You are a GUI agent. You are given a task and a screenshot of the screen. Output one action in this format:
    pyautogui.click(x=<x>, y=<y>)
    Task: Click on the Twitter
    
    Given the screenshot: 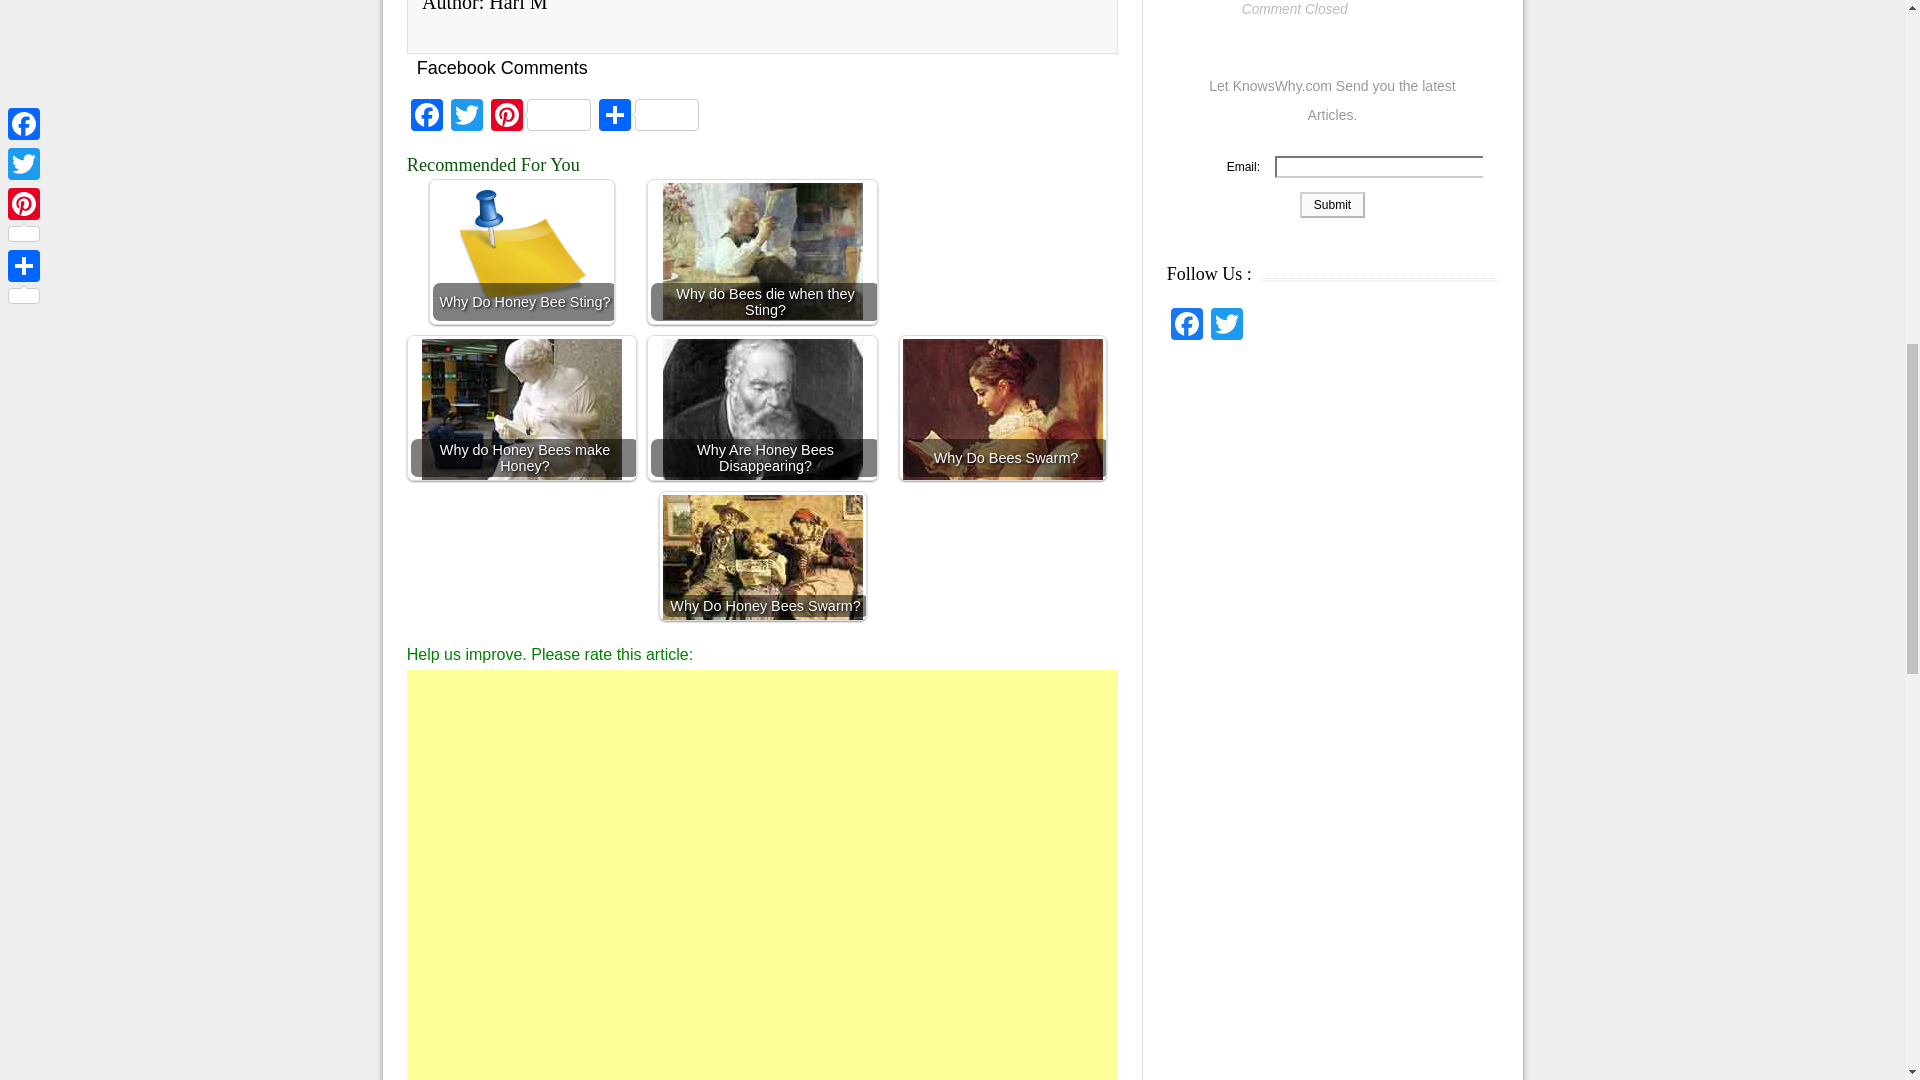 What is the action you would take?
    pyautogui.click(x=467, y=118)
    